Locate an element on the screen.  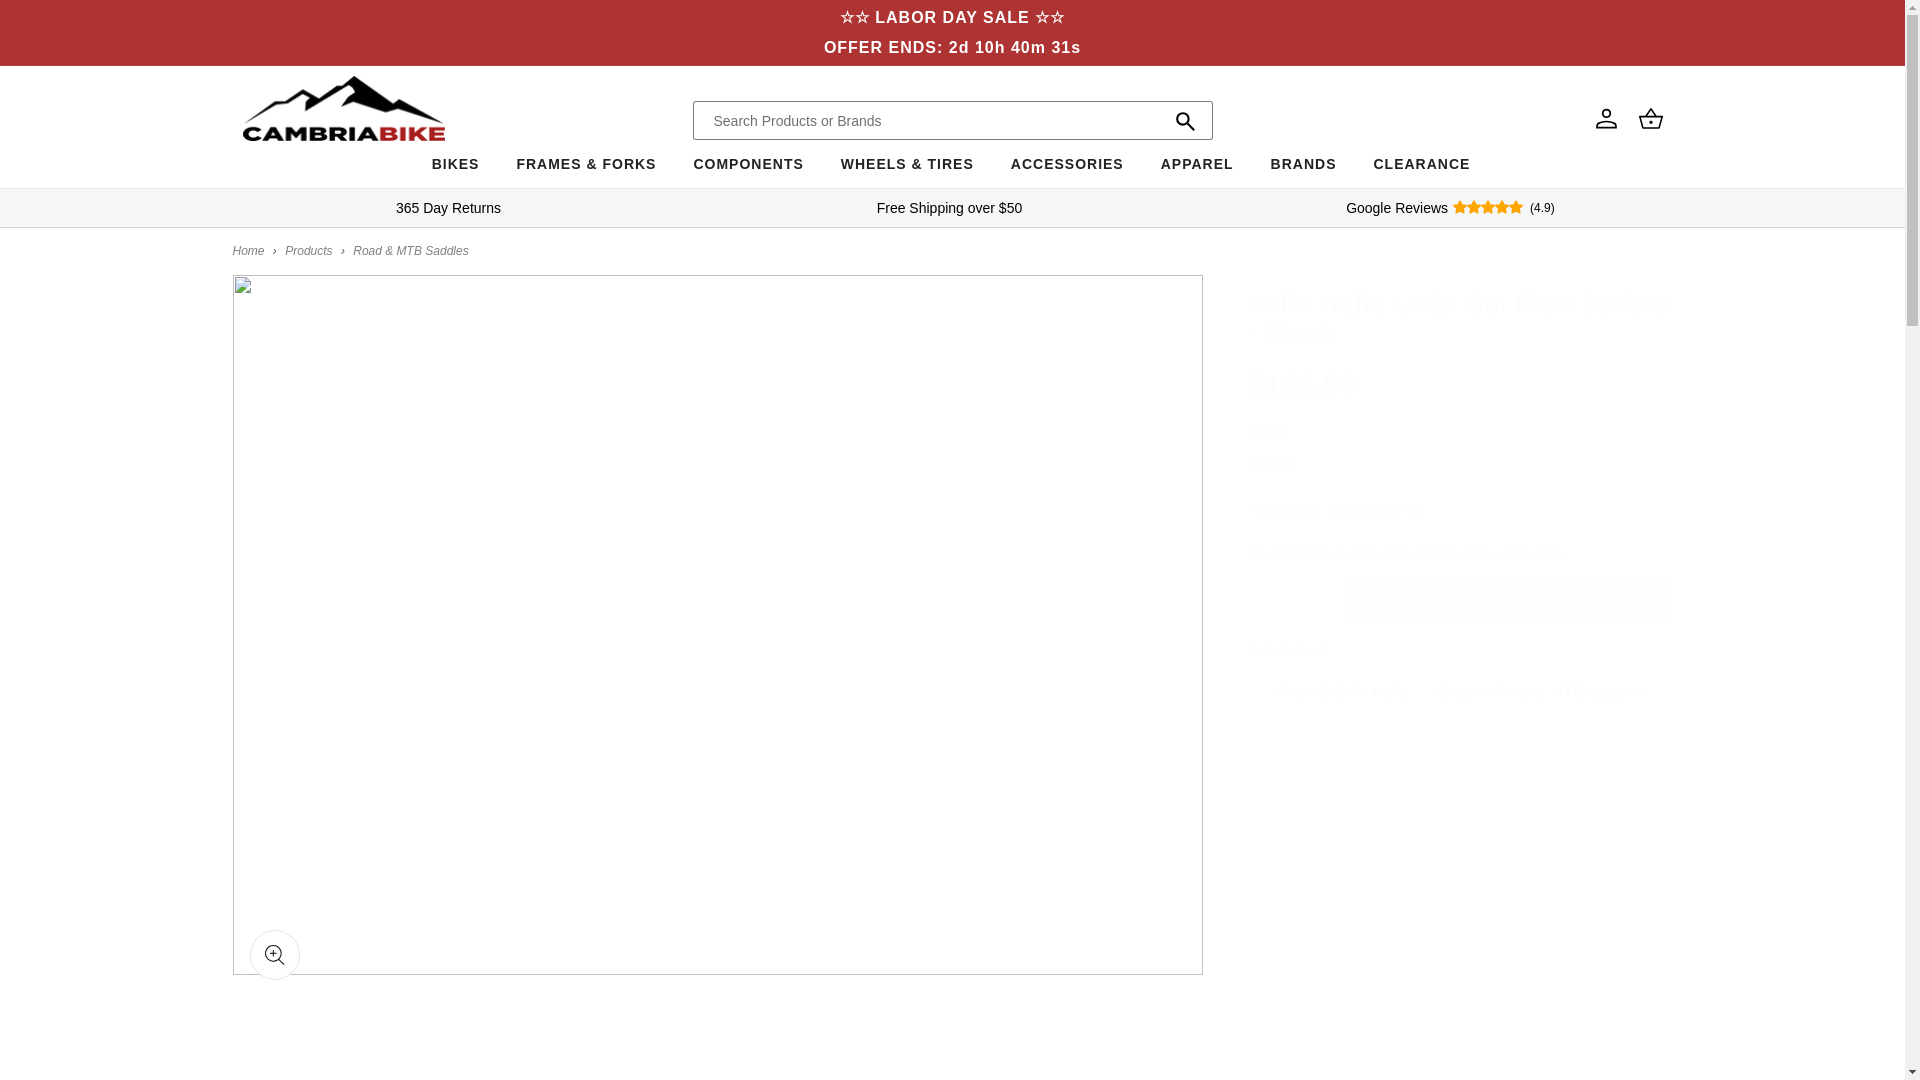
Products is located at coordinates (308, 251).